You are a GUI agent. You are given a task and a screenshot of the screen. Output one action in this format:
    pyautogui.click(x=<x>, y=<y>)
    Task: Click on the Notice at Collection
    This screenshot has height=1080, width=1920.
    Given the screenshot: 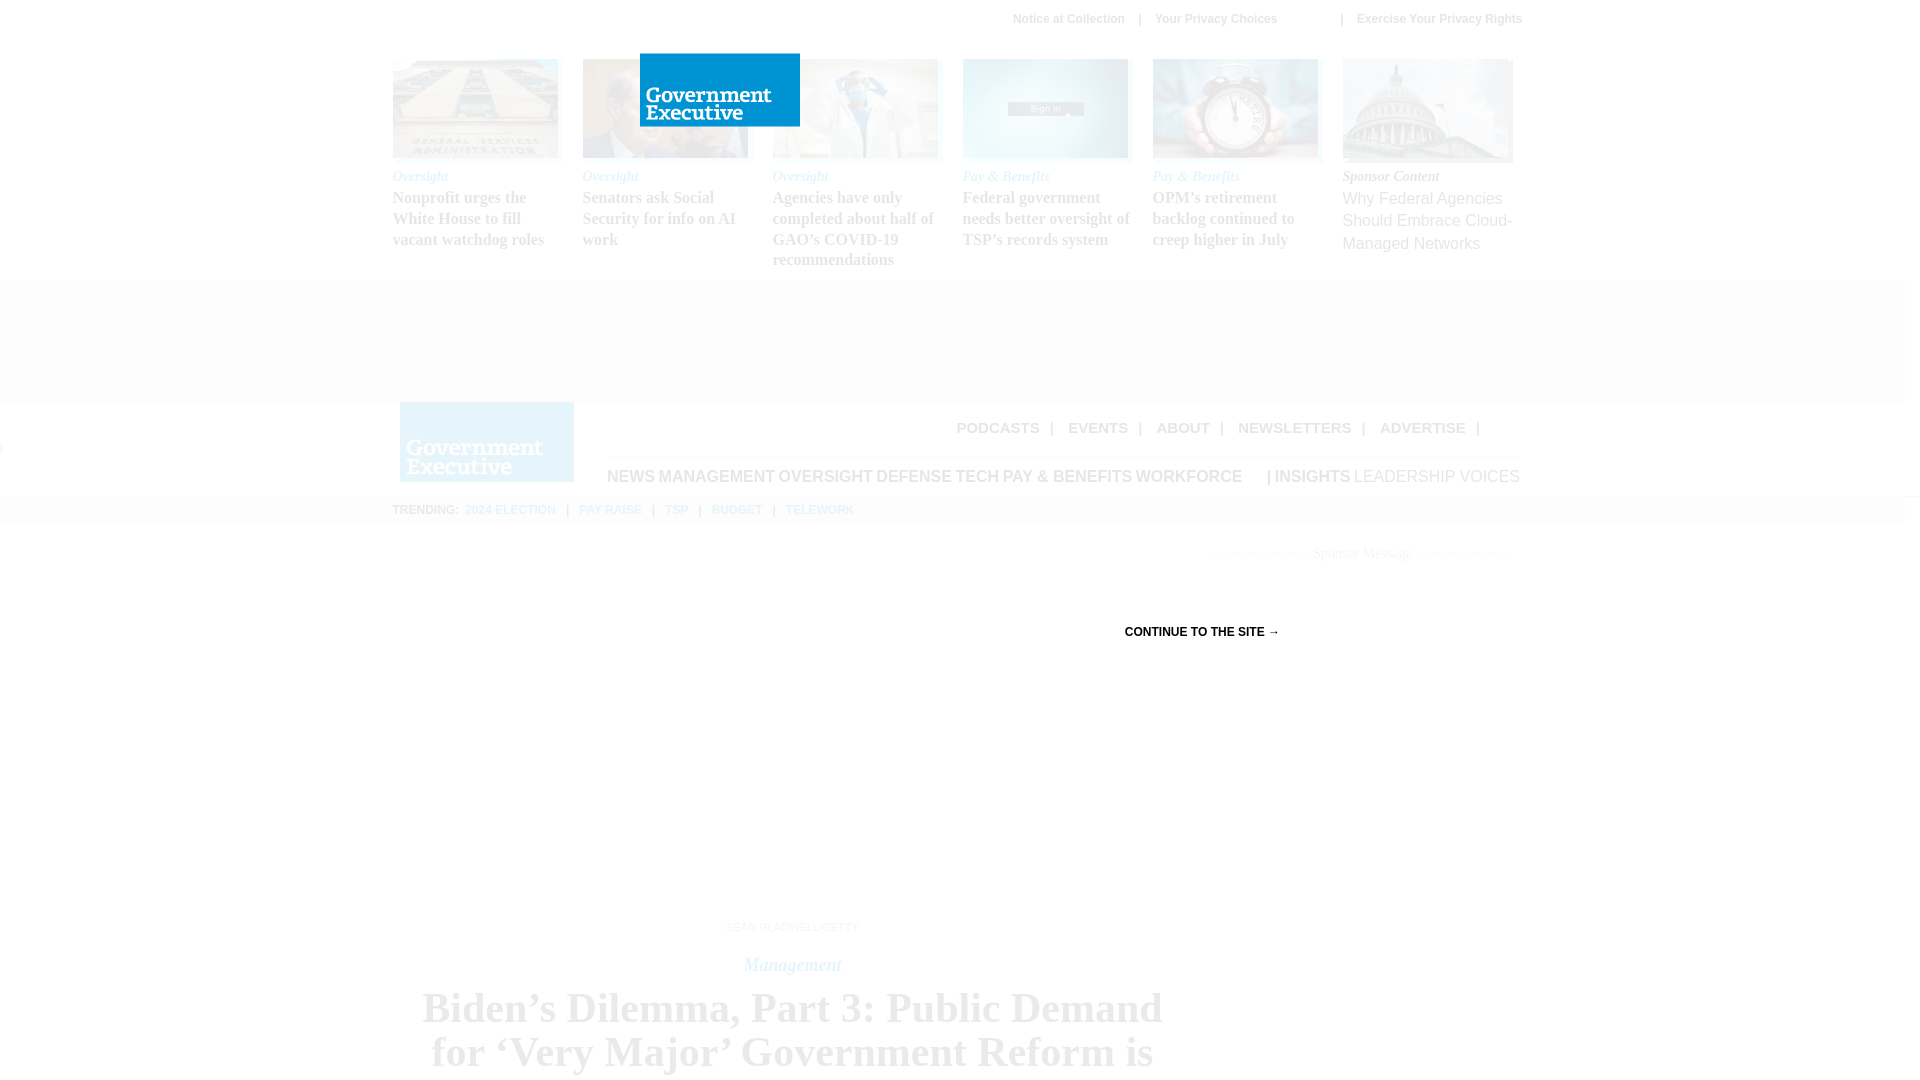 What is the action you would take?
    pyautogui.click(x=1069, y=18)
    